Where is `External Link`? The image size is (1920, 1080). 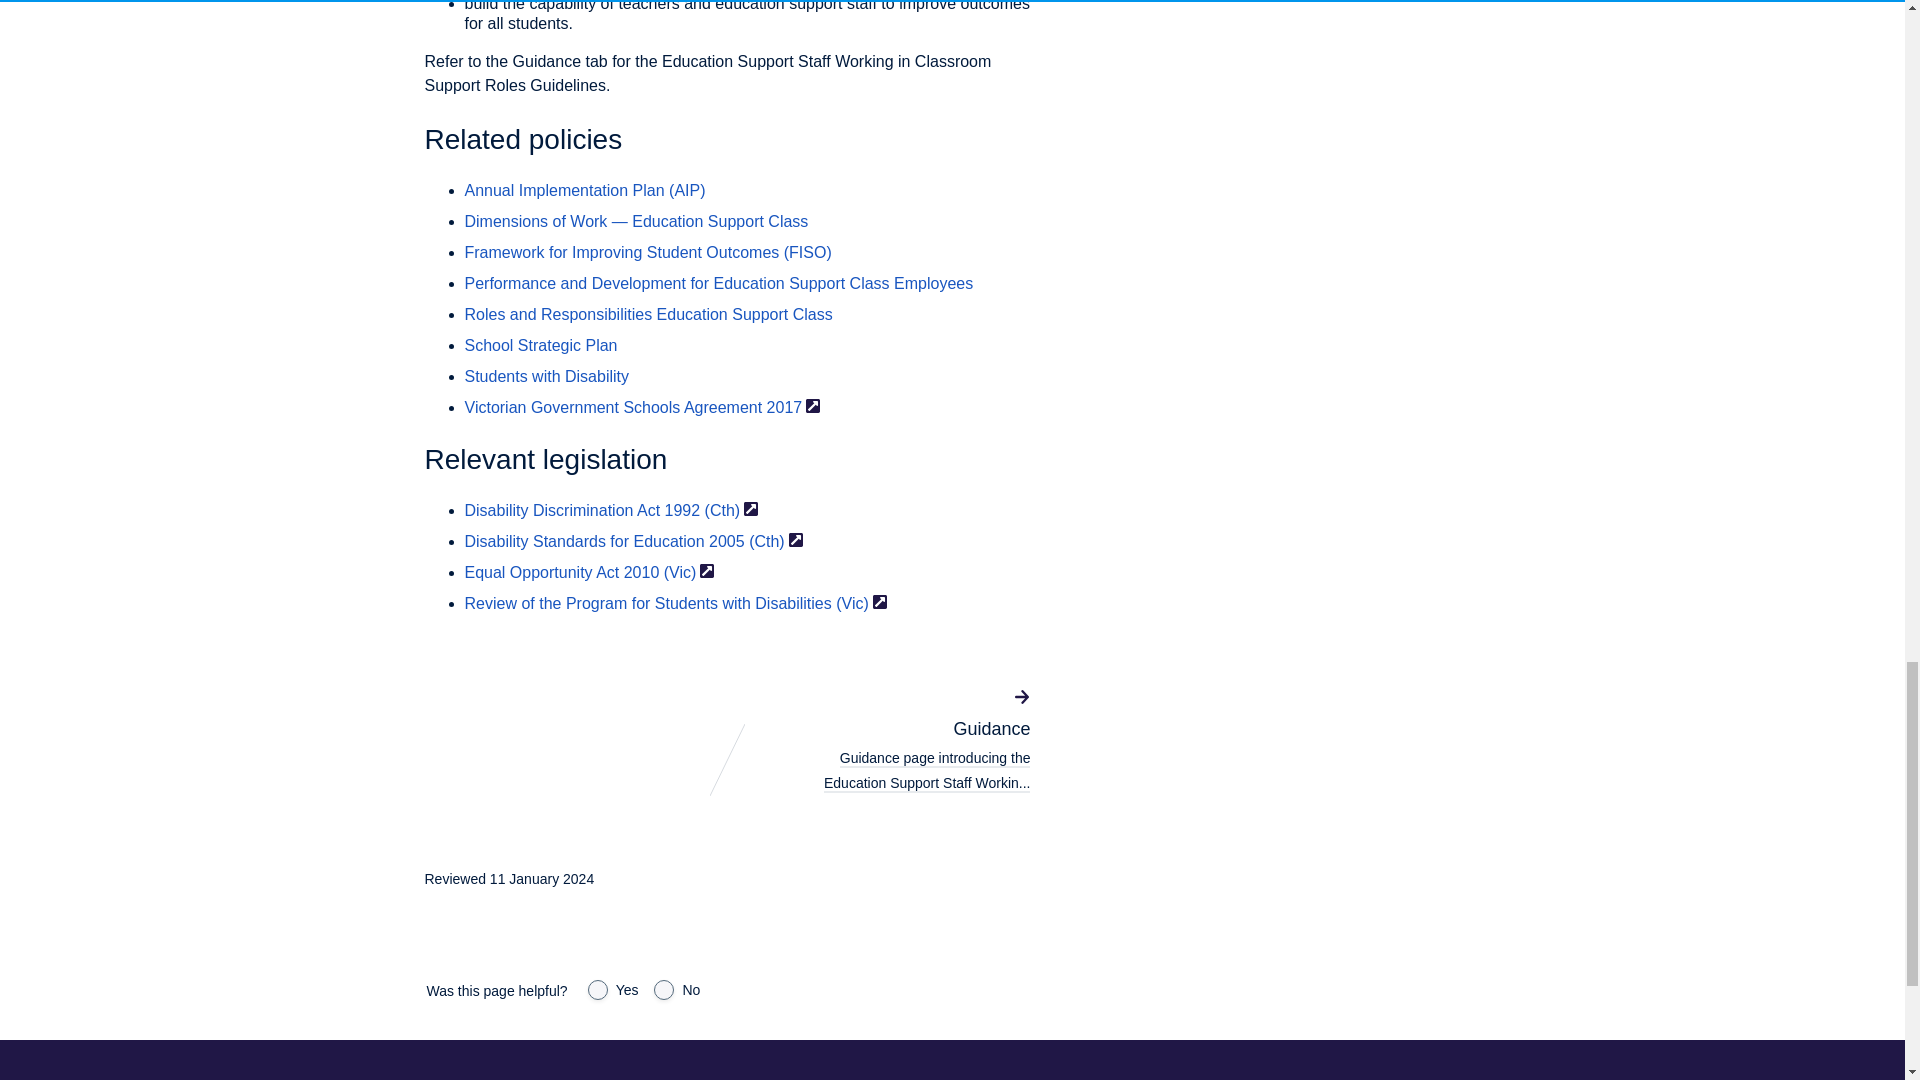 External Link is located at coordinates (796, 540).